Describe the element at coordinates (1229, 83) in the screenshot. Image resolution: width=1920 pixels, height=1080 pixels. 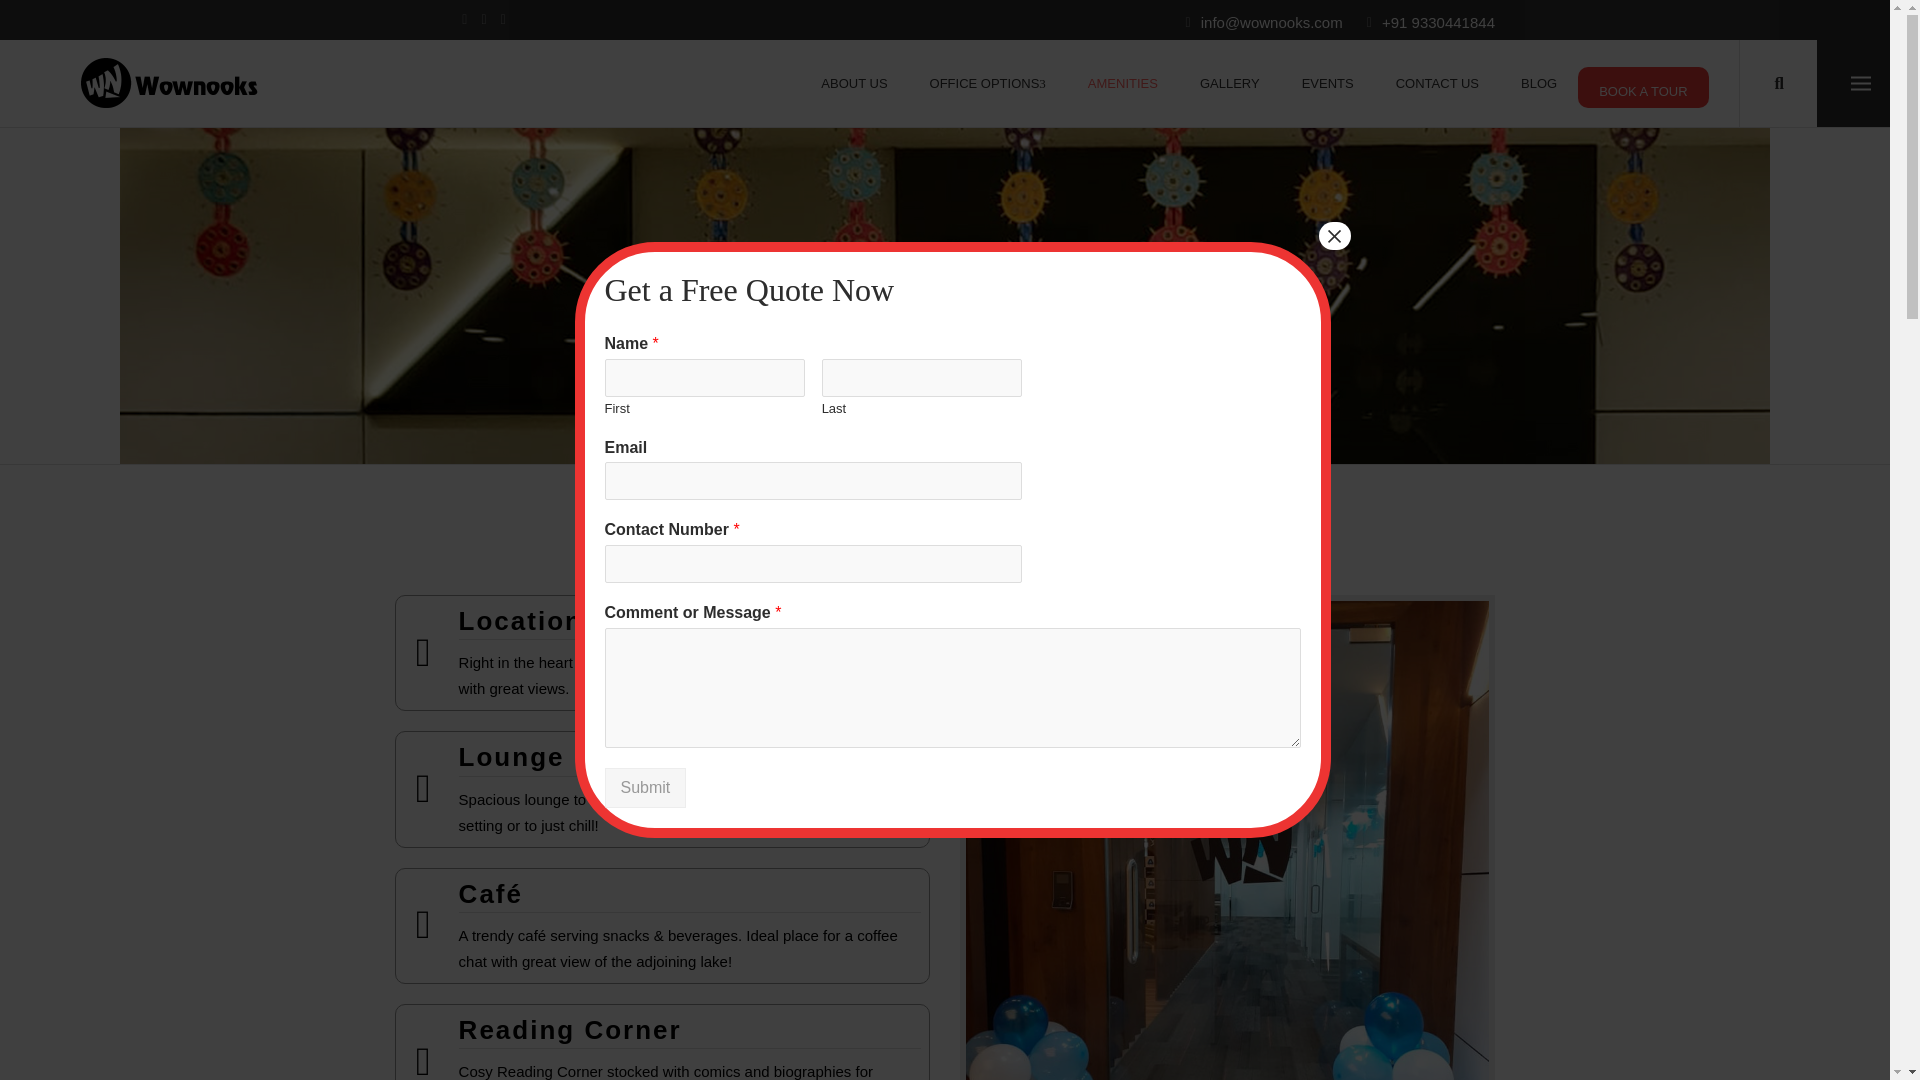
I see `GALLERY` at that location.